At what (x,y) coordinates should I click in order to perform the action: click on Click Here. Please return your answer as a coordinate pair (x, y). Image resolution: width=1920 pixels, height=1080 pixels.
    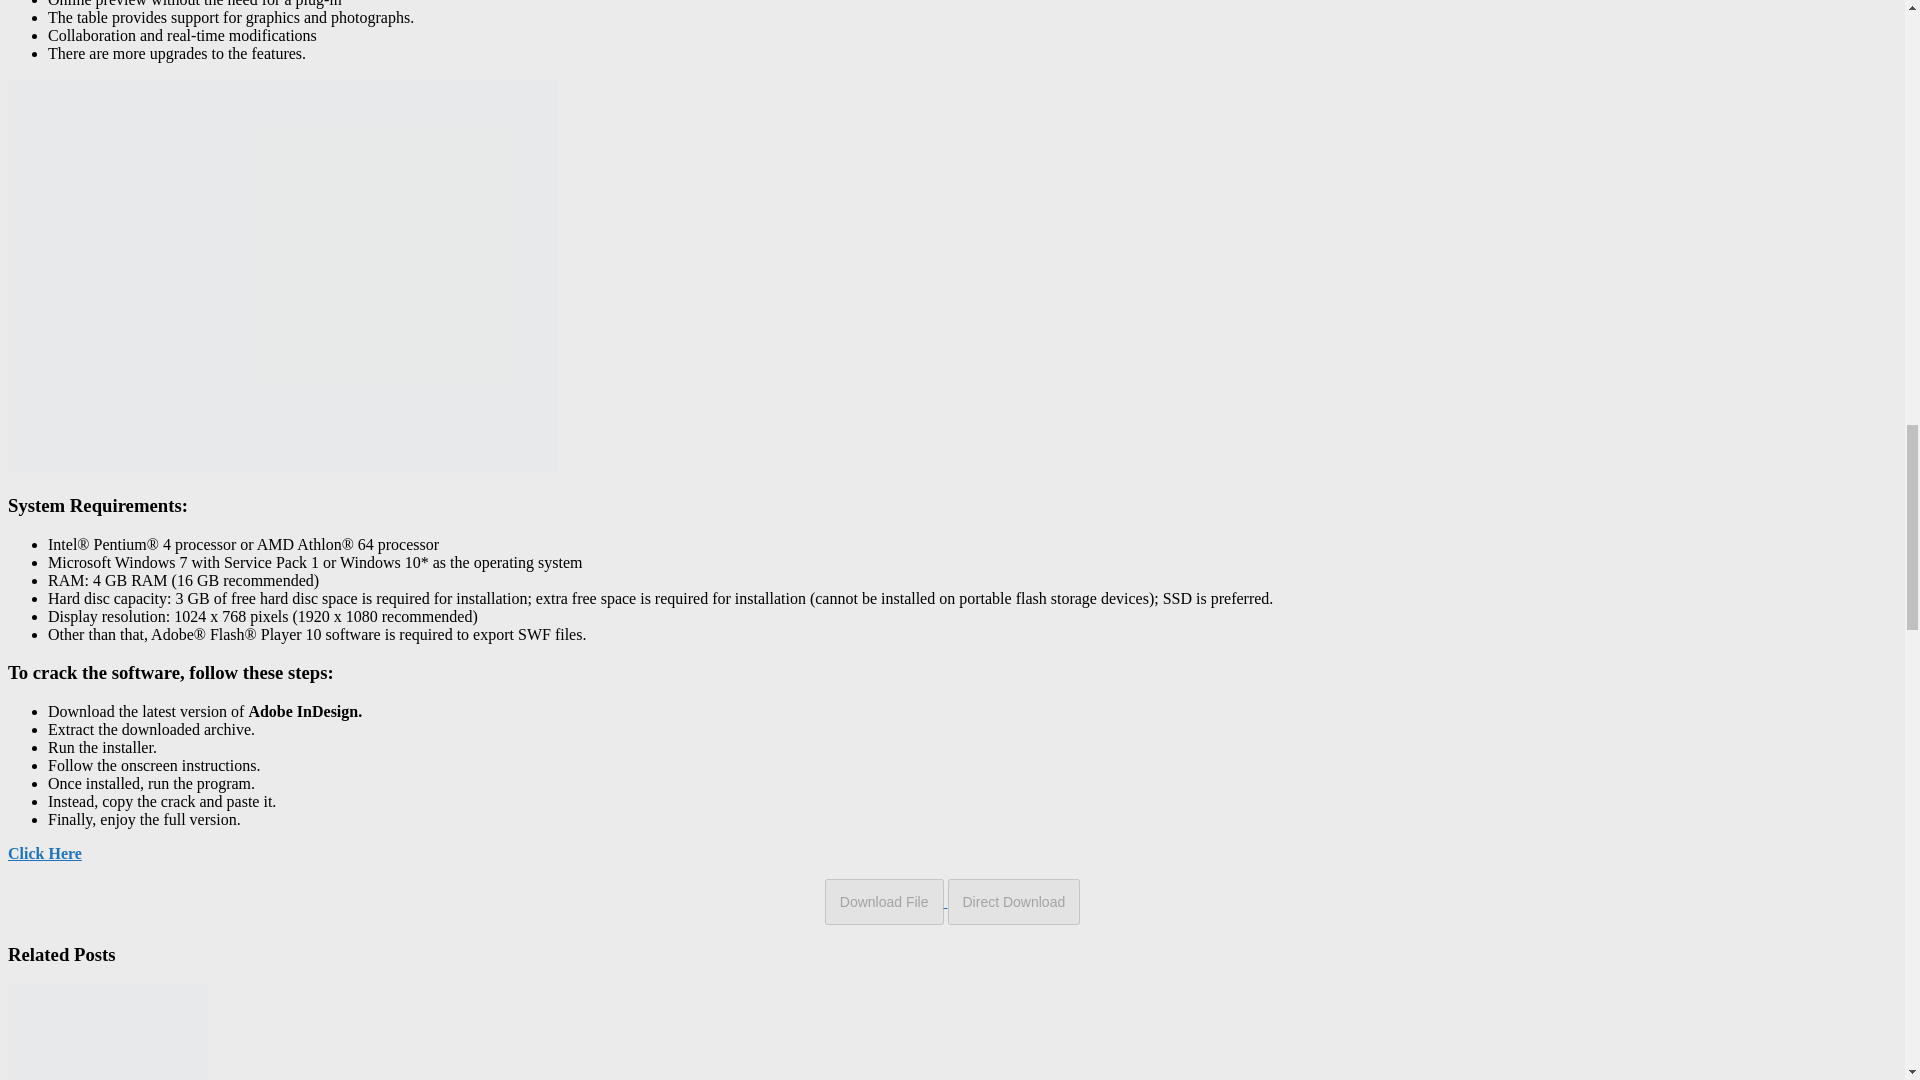
    Looking at the image, I should click on (44, 852).